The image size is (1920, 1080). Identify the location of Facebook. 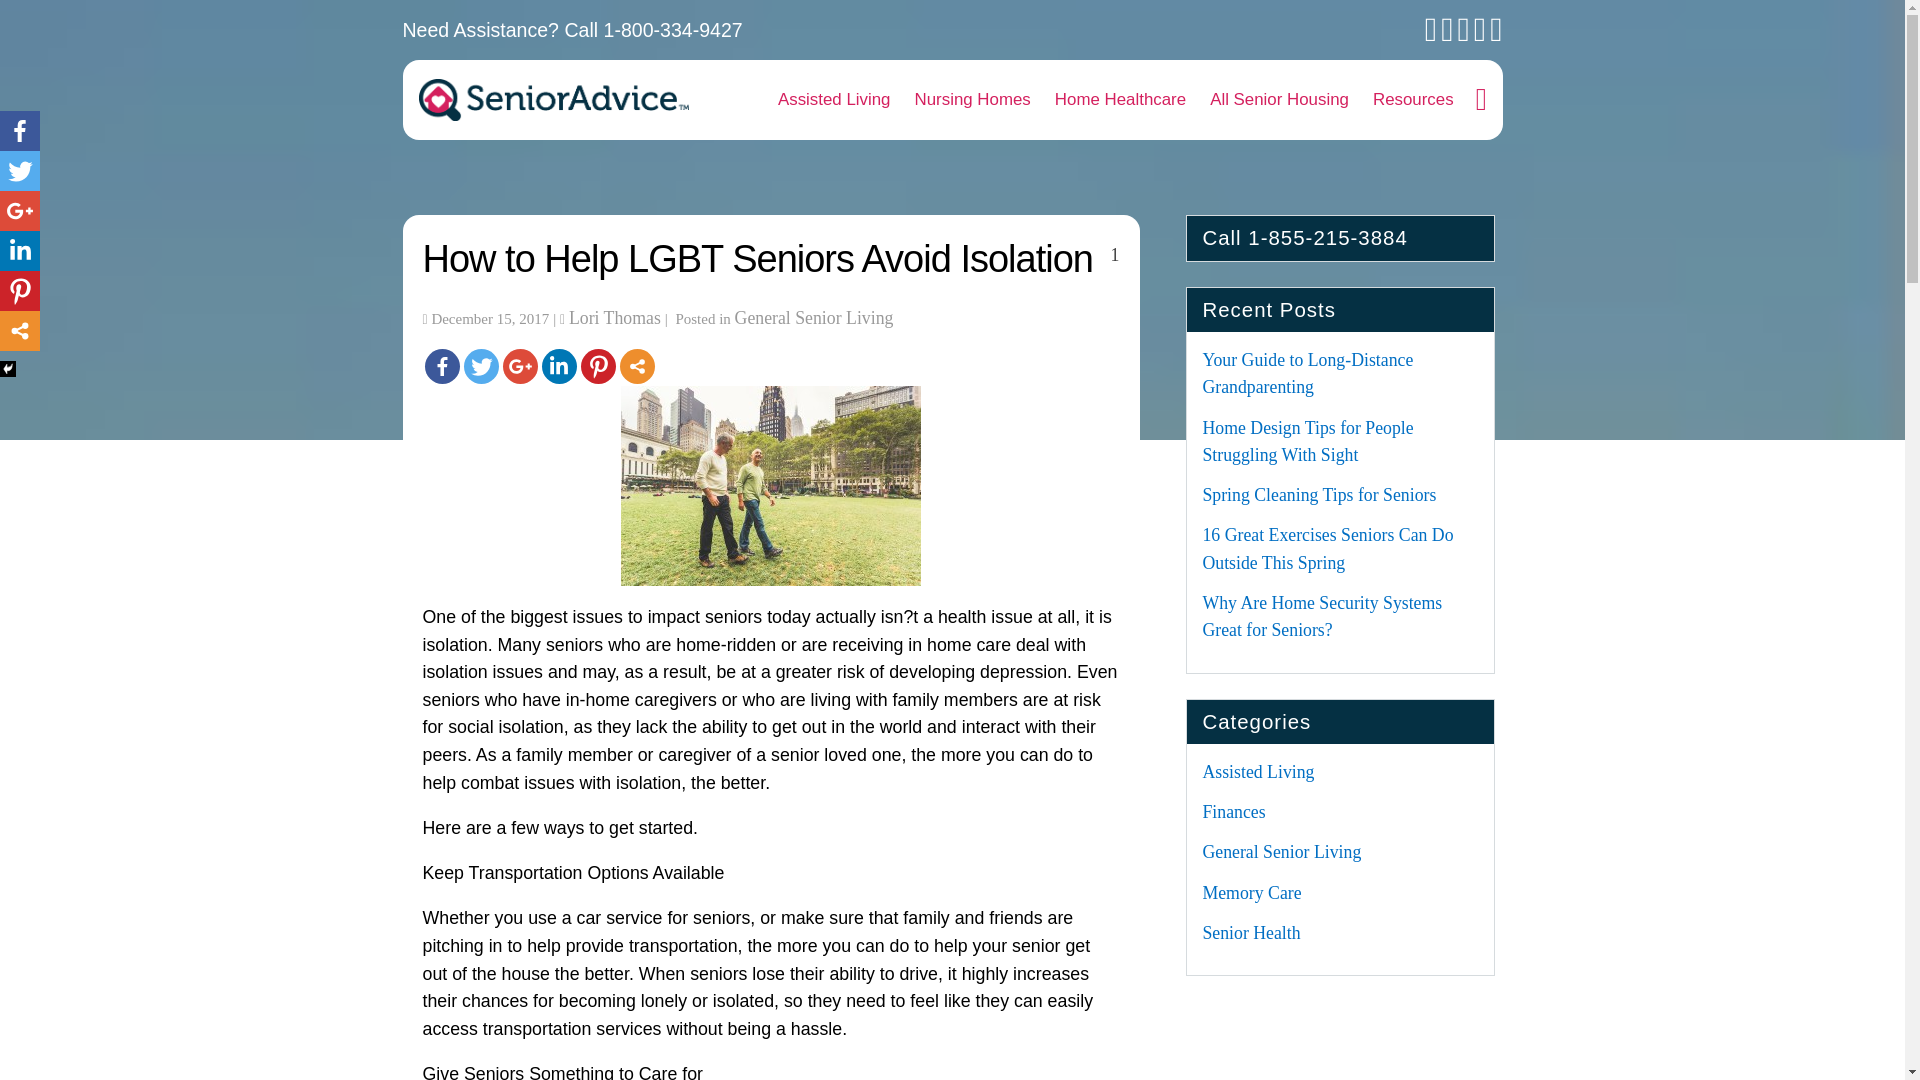
(441, 366).